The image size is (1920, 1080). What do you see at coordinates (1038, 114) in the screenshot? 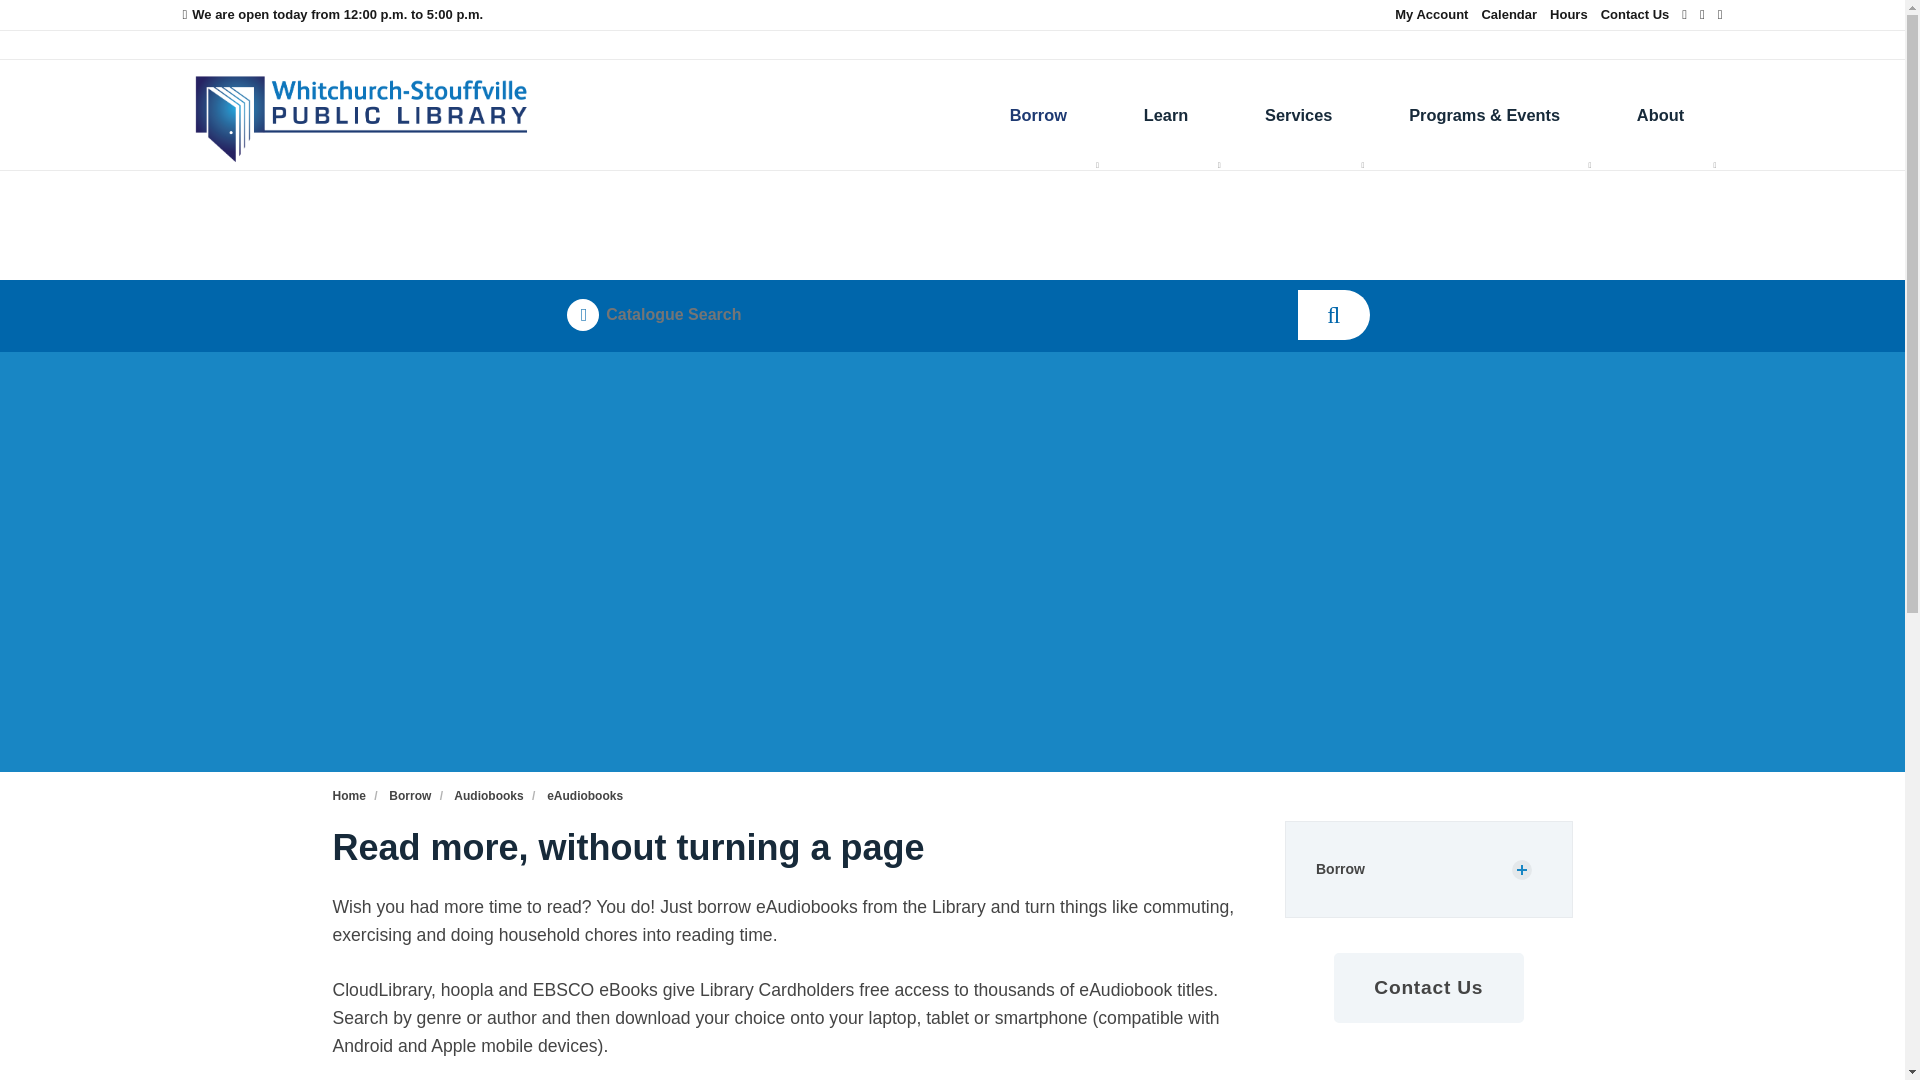
I see `Borrow` at bounding box center [1038, 114].